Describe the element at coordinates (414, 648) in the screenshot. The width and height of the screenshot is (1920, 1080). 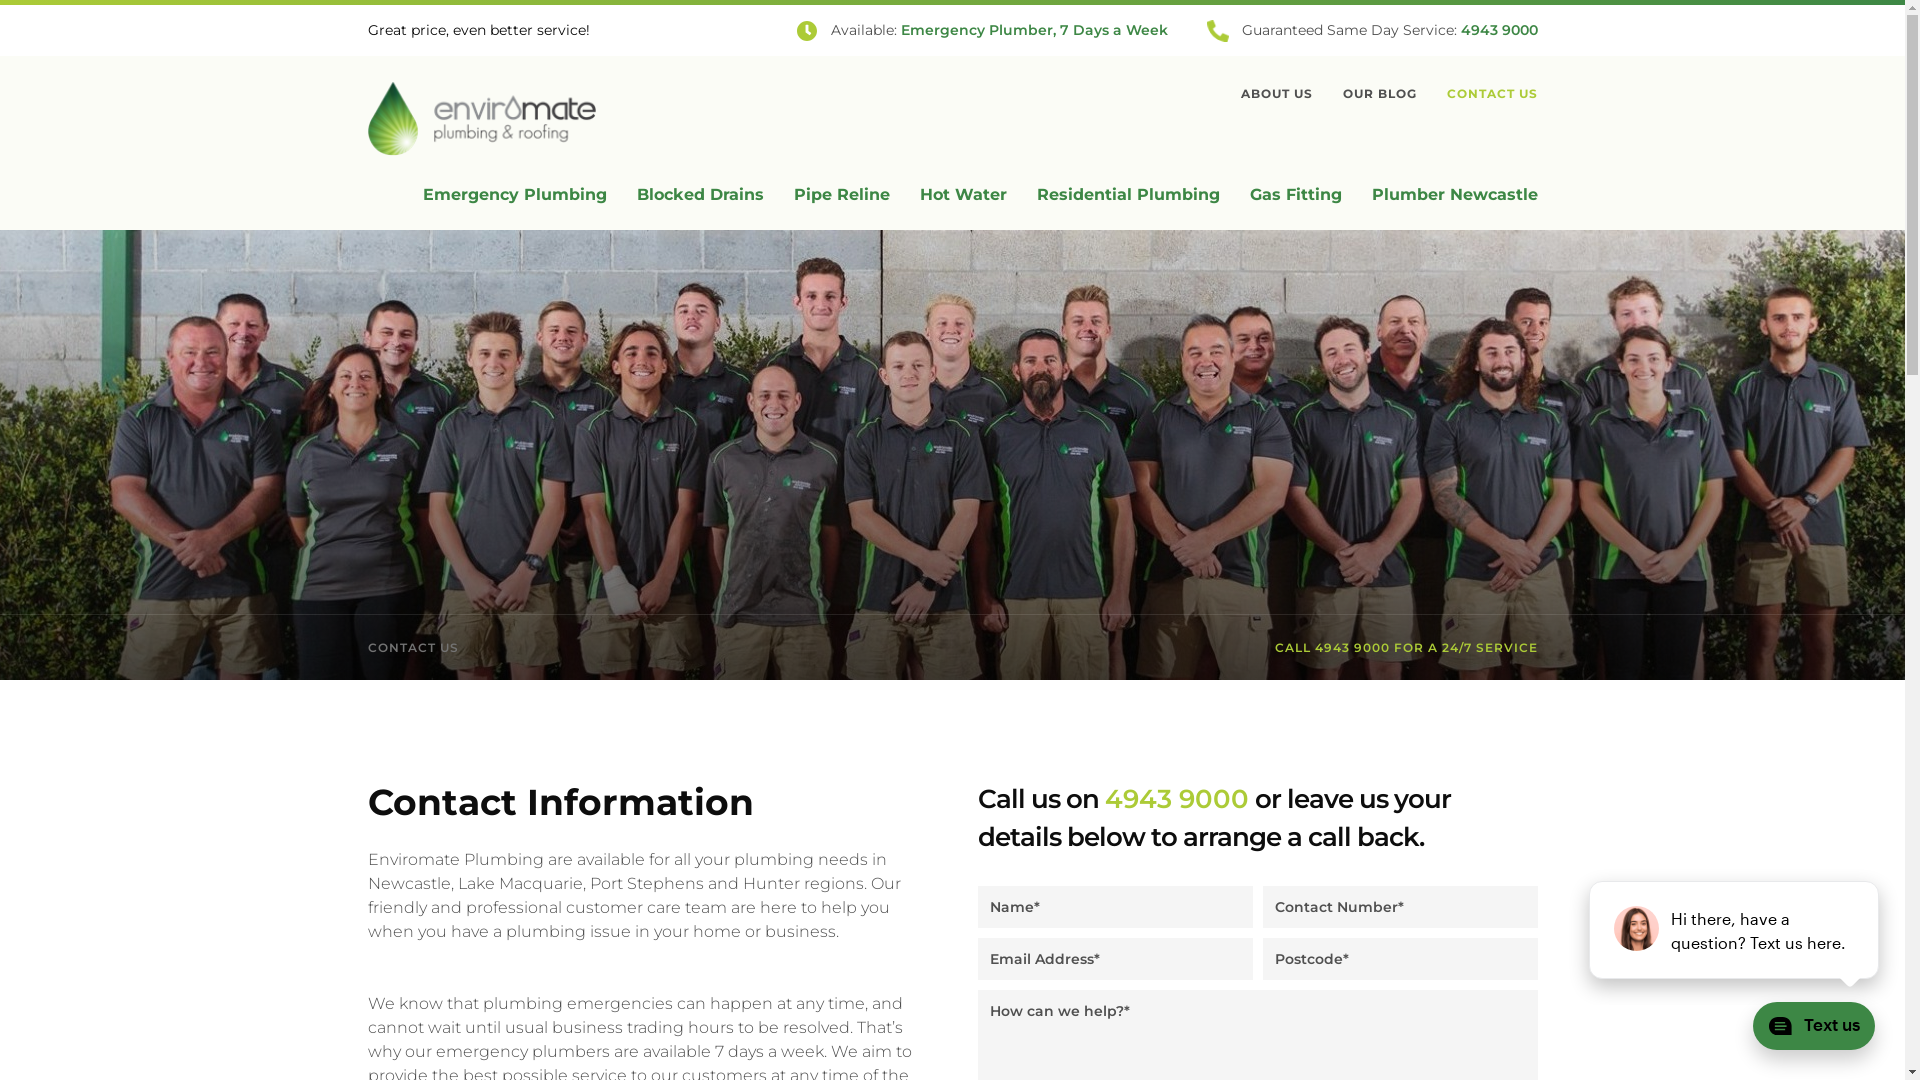
I see `CONTACT US` at that location.